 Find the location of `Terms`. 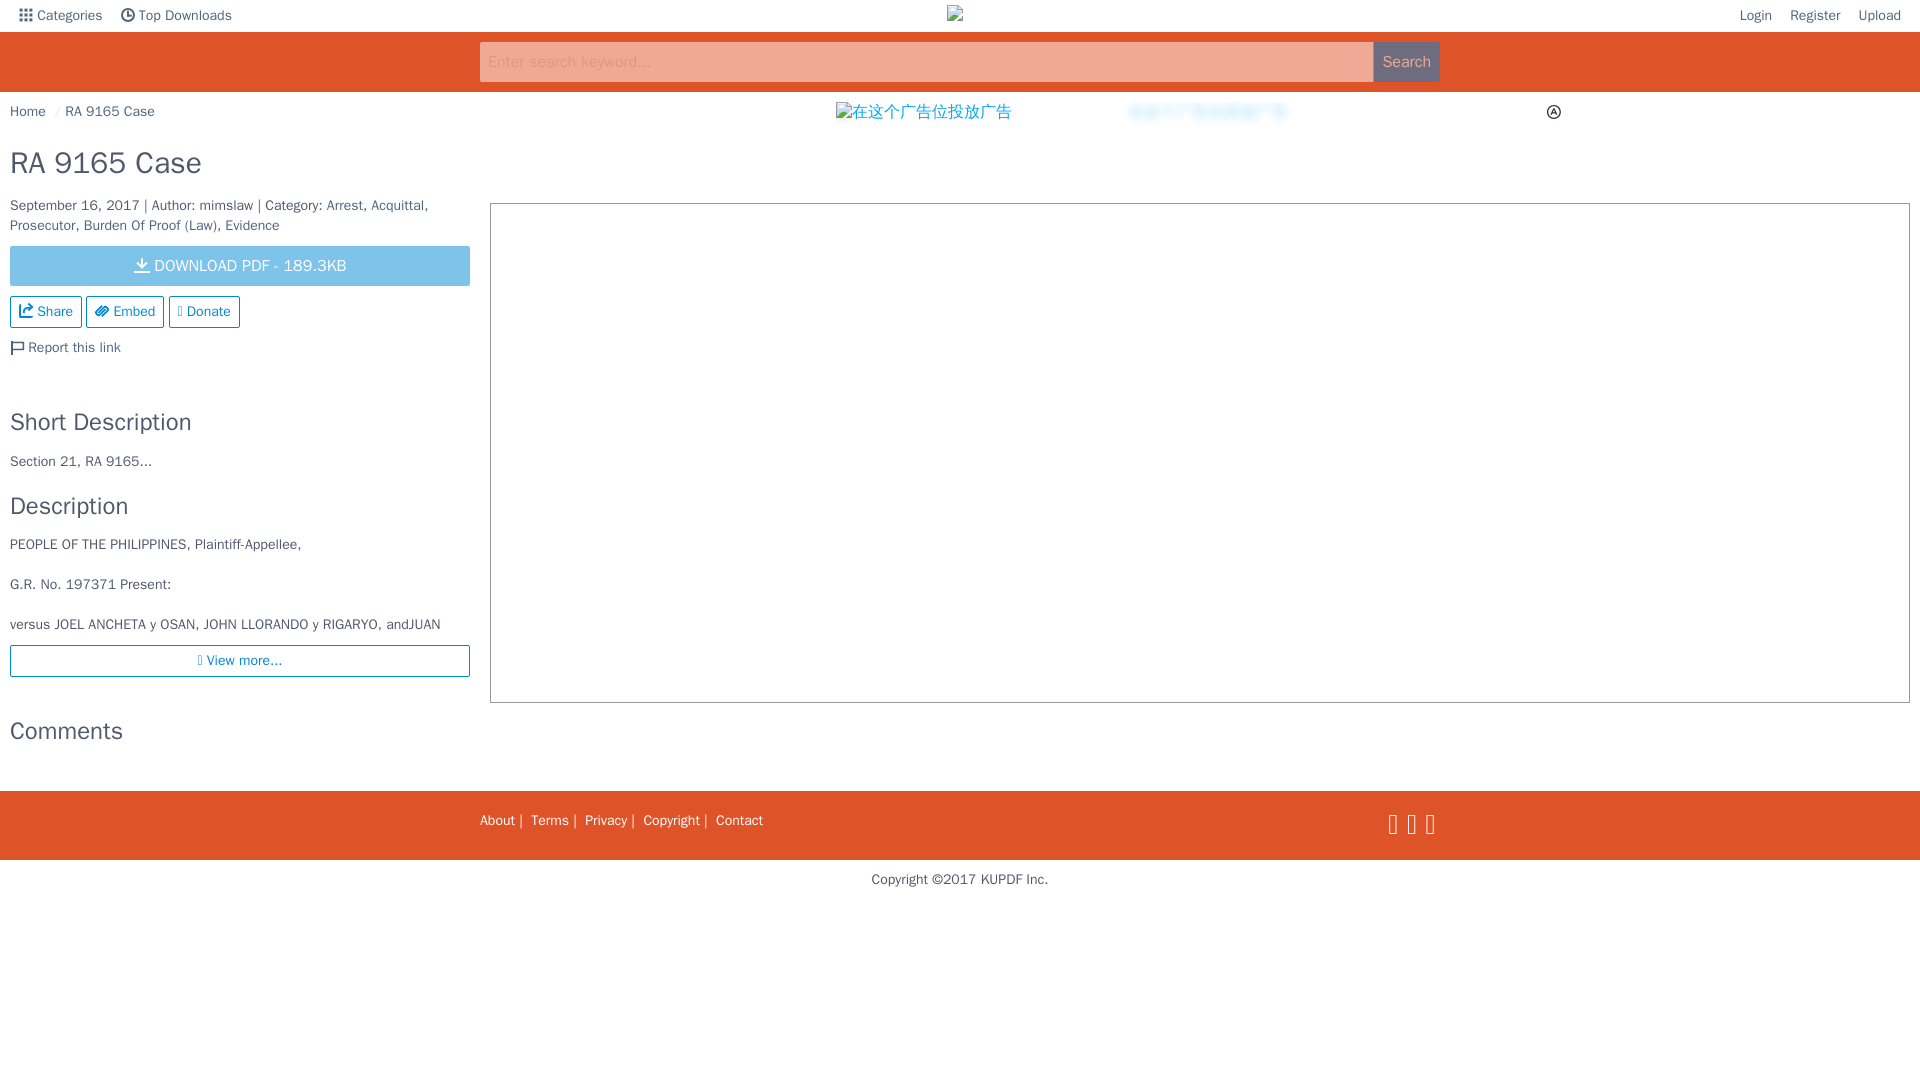

Terms is located at coordinates (550, 820).